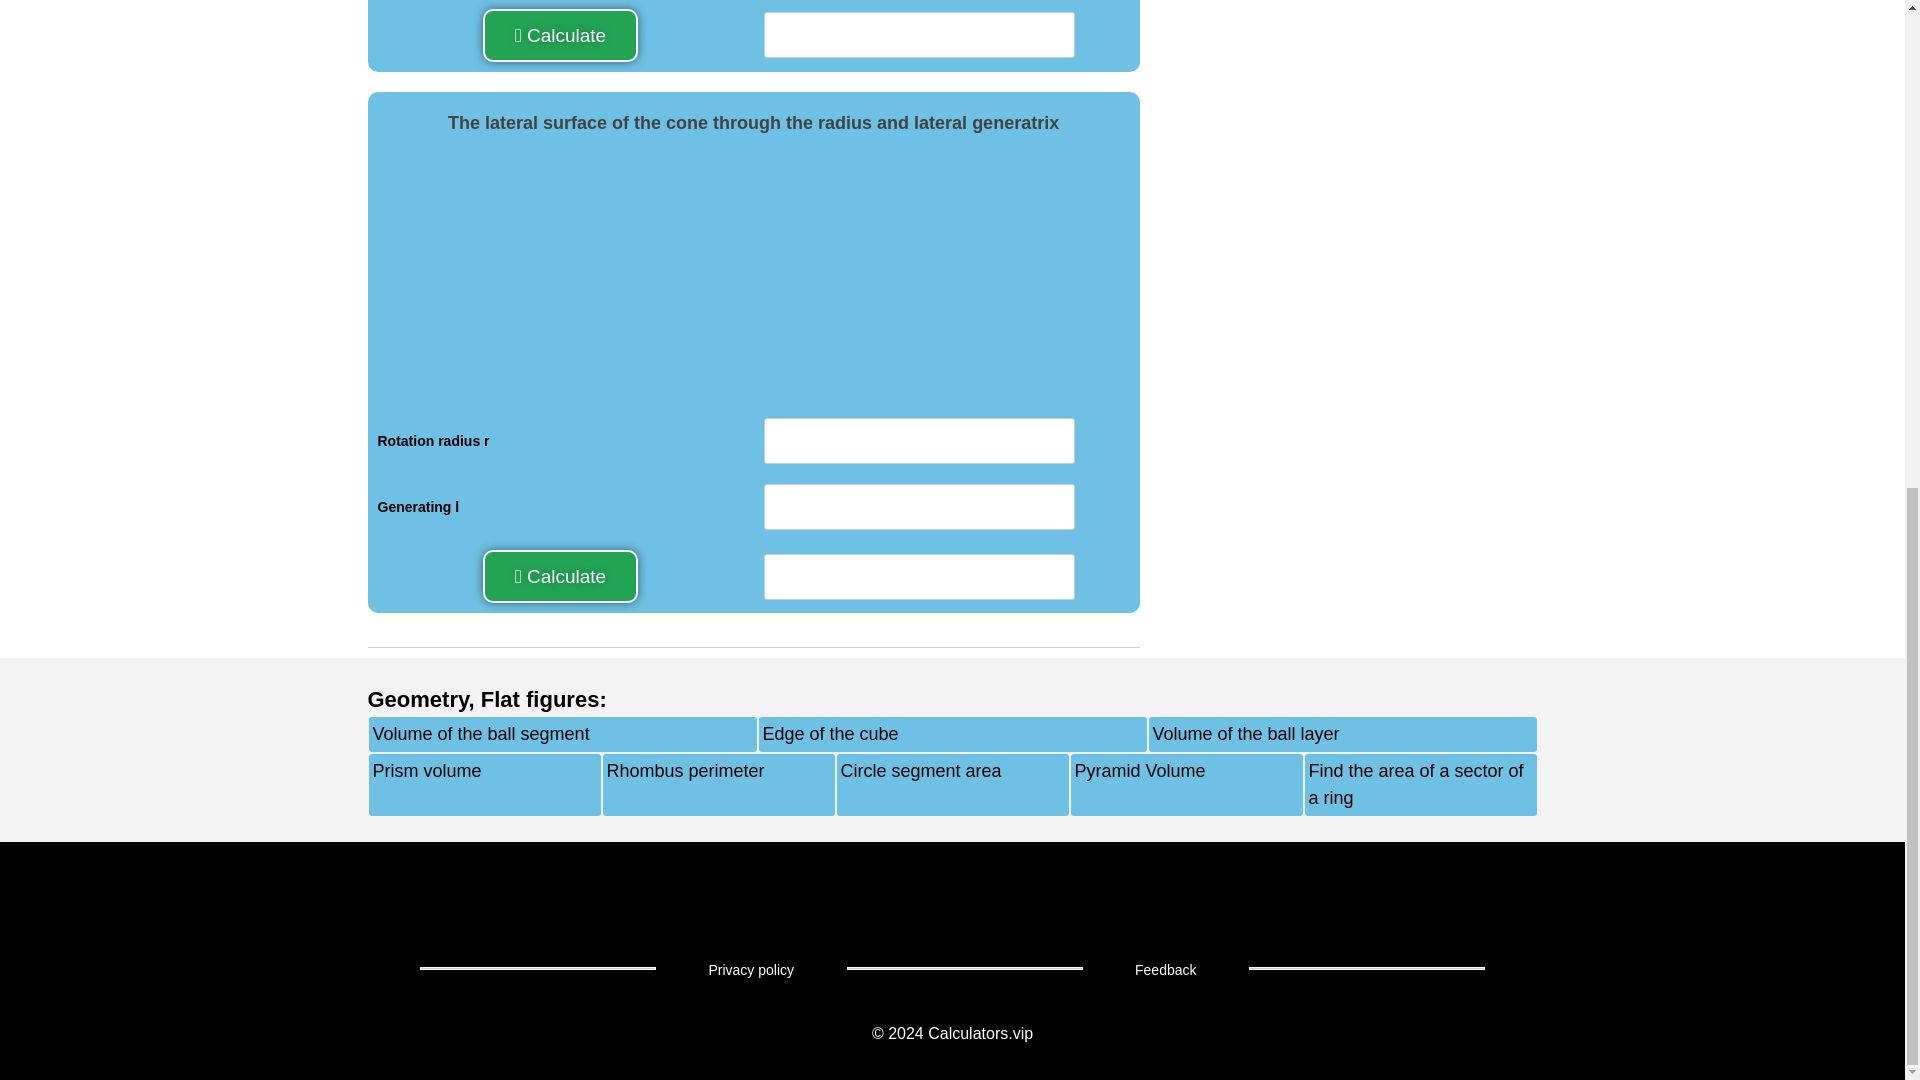  I want to click on Prism volume, so click(426, 785).